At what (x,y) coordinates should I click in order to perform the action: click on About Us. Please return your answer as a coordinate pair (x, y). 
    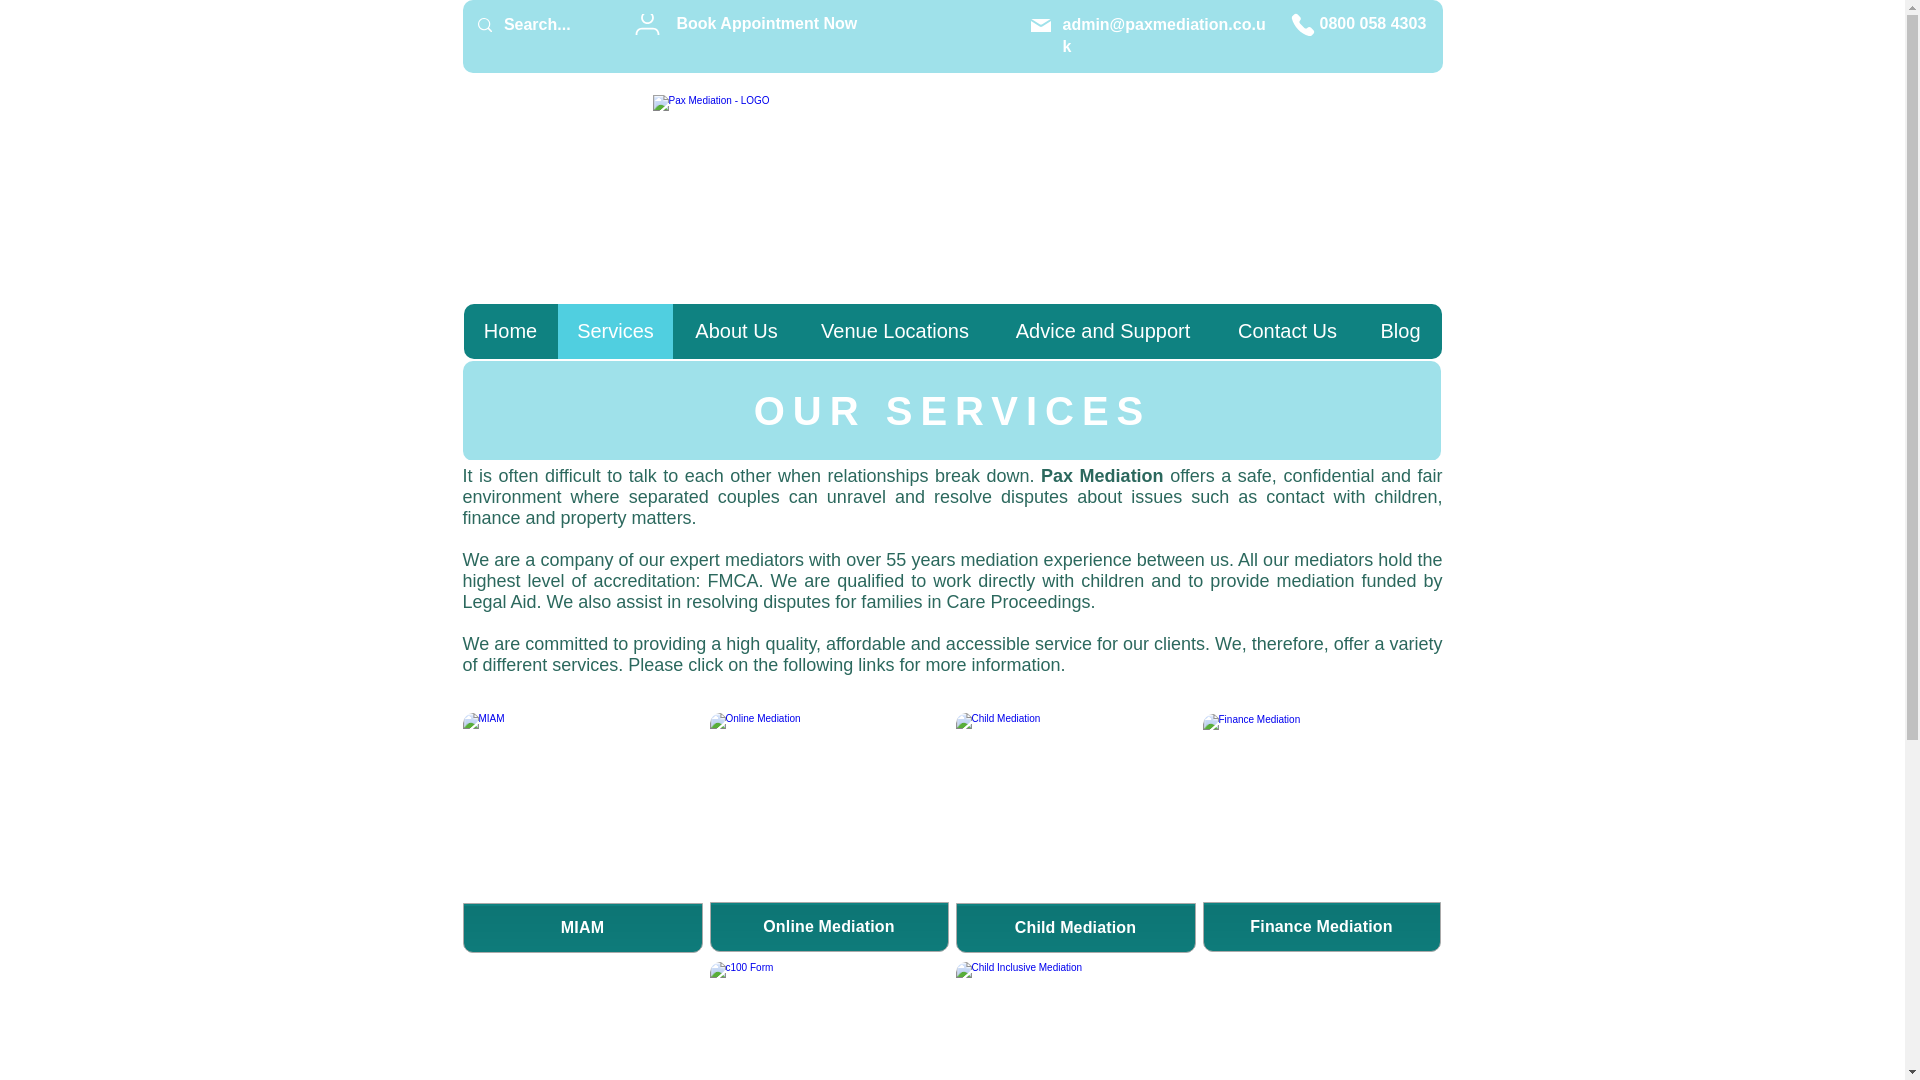
    Looking at the image, I should click on (735, 330).